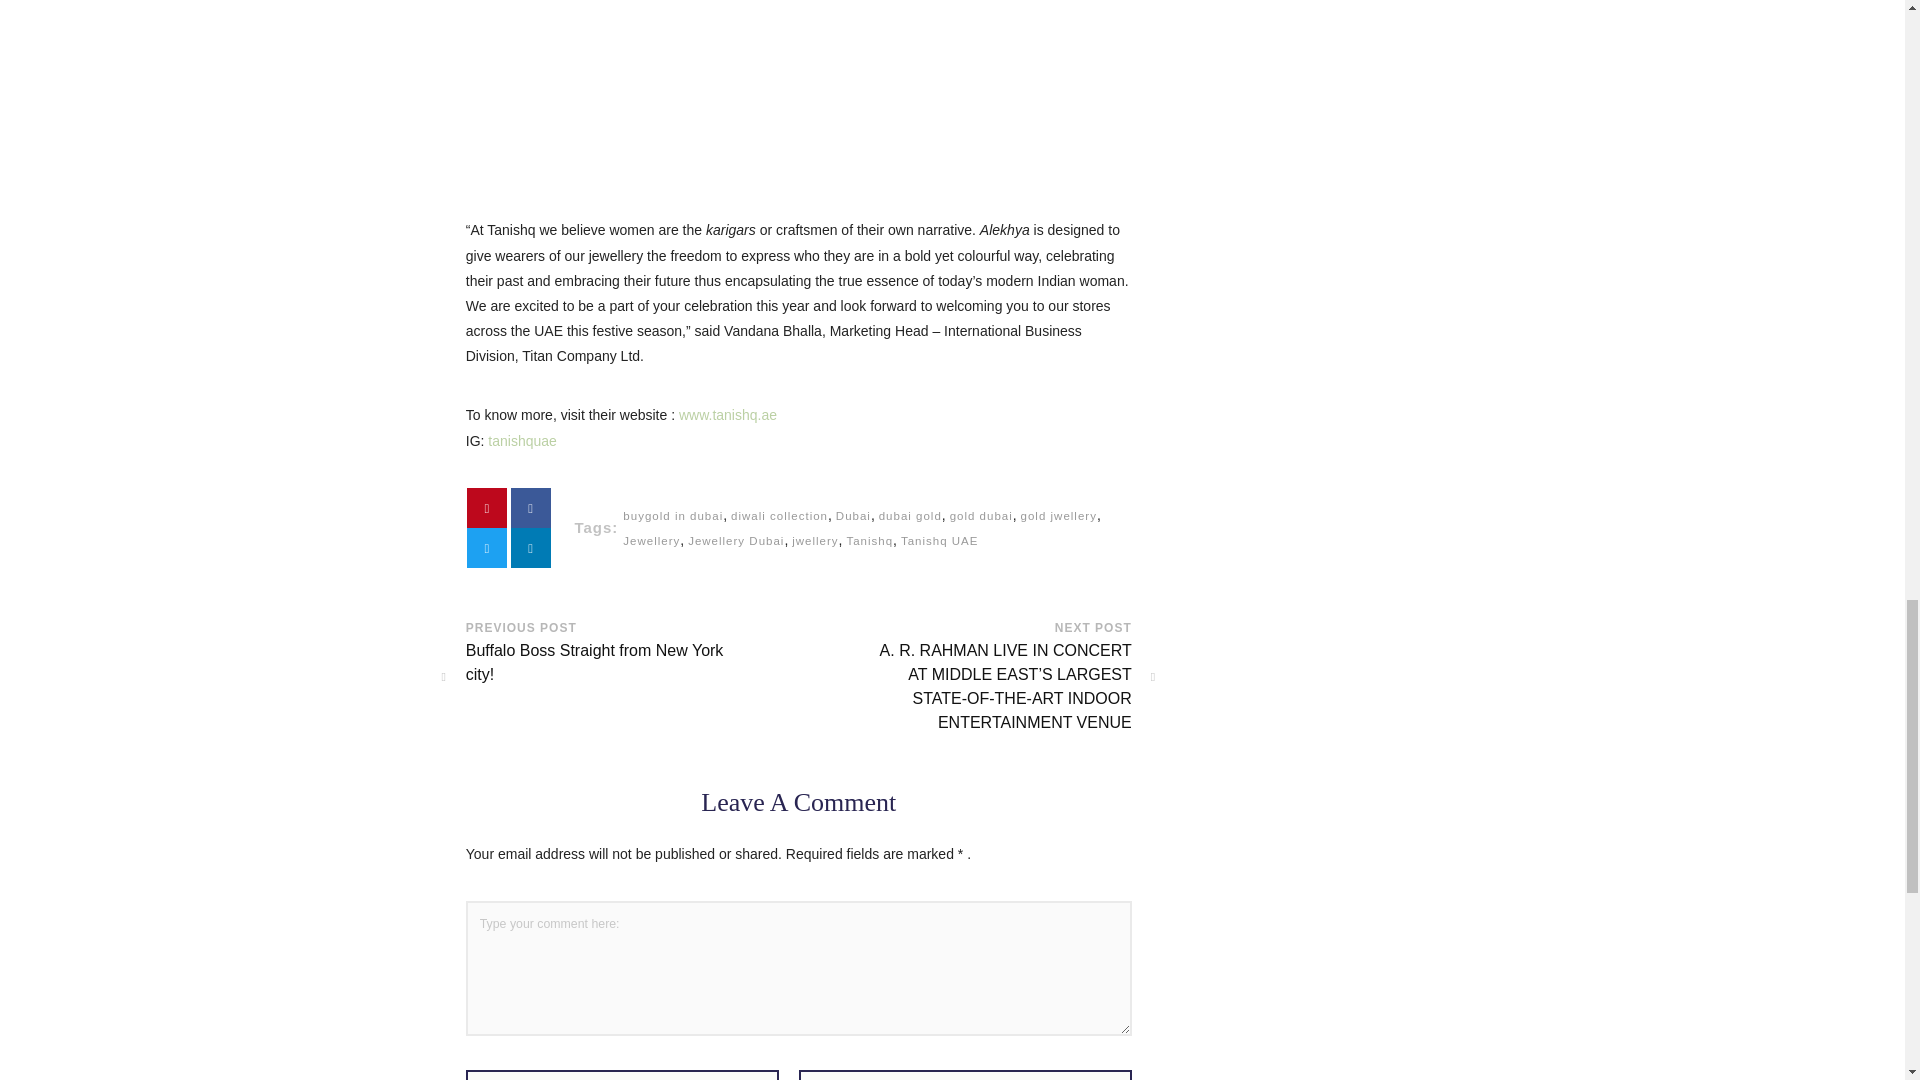 The width and height of the screenshot is (1920, 1080). Describe the element at coordinates (650, 541) in the screenshot. I see `Jewellery` at that location.